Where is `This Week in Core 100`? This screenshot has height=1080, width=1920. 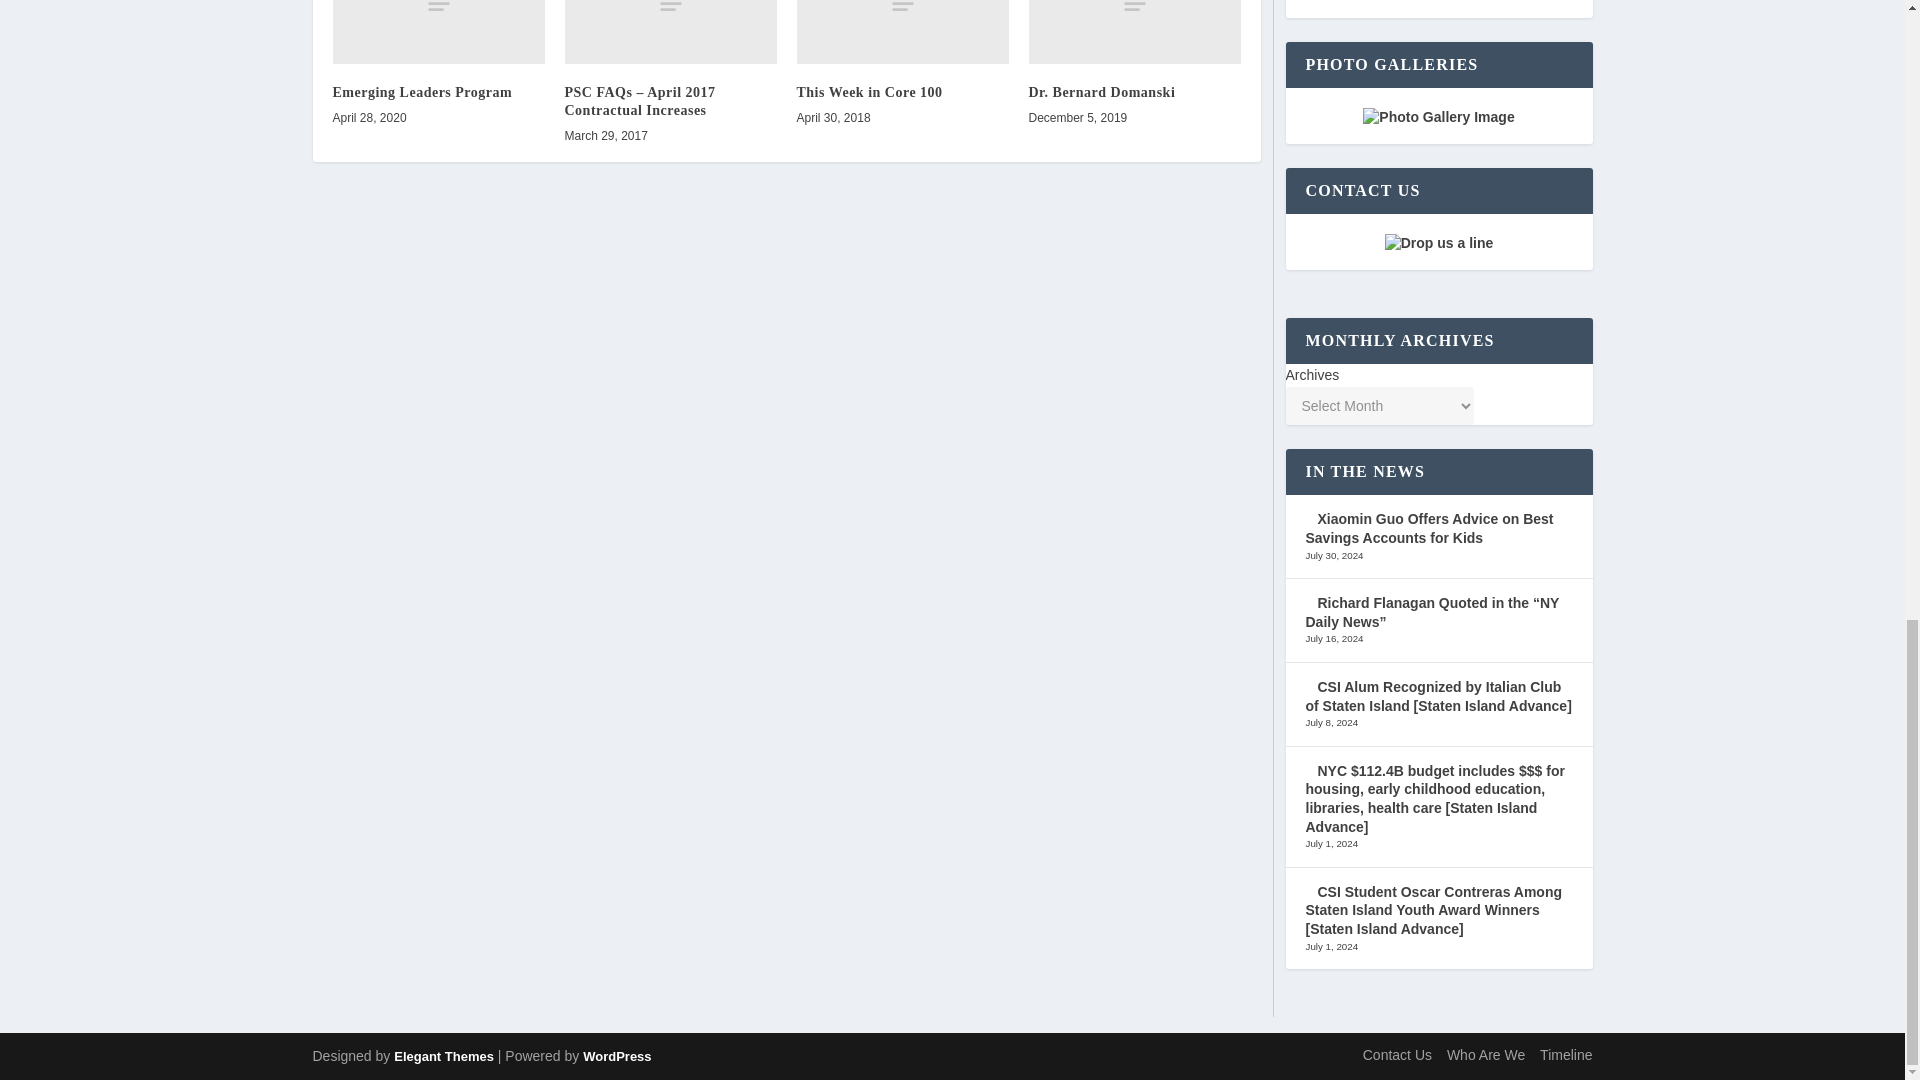 This Week in Core 100 is located at coordinates (869, 92).